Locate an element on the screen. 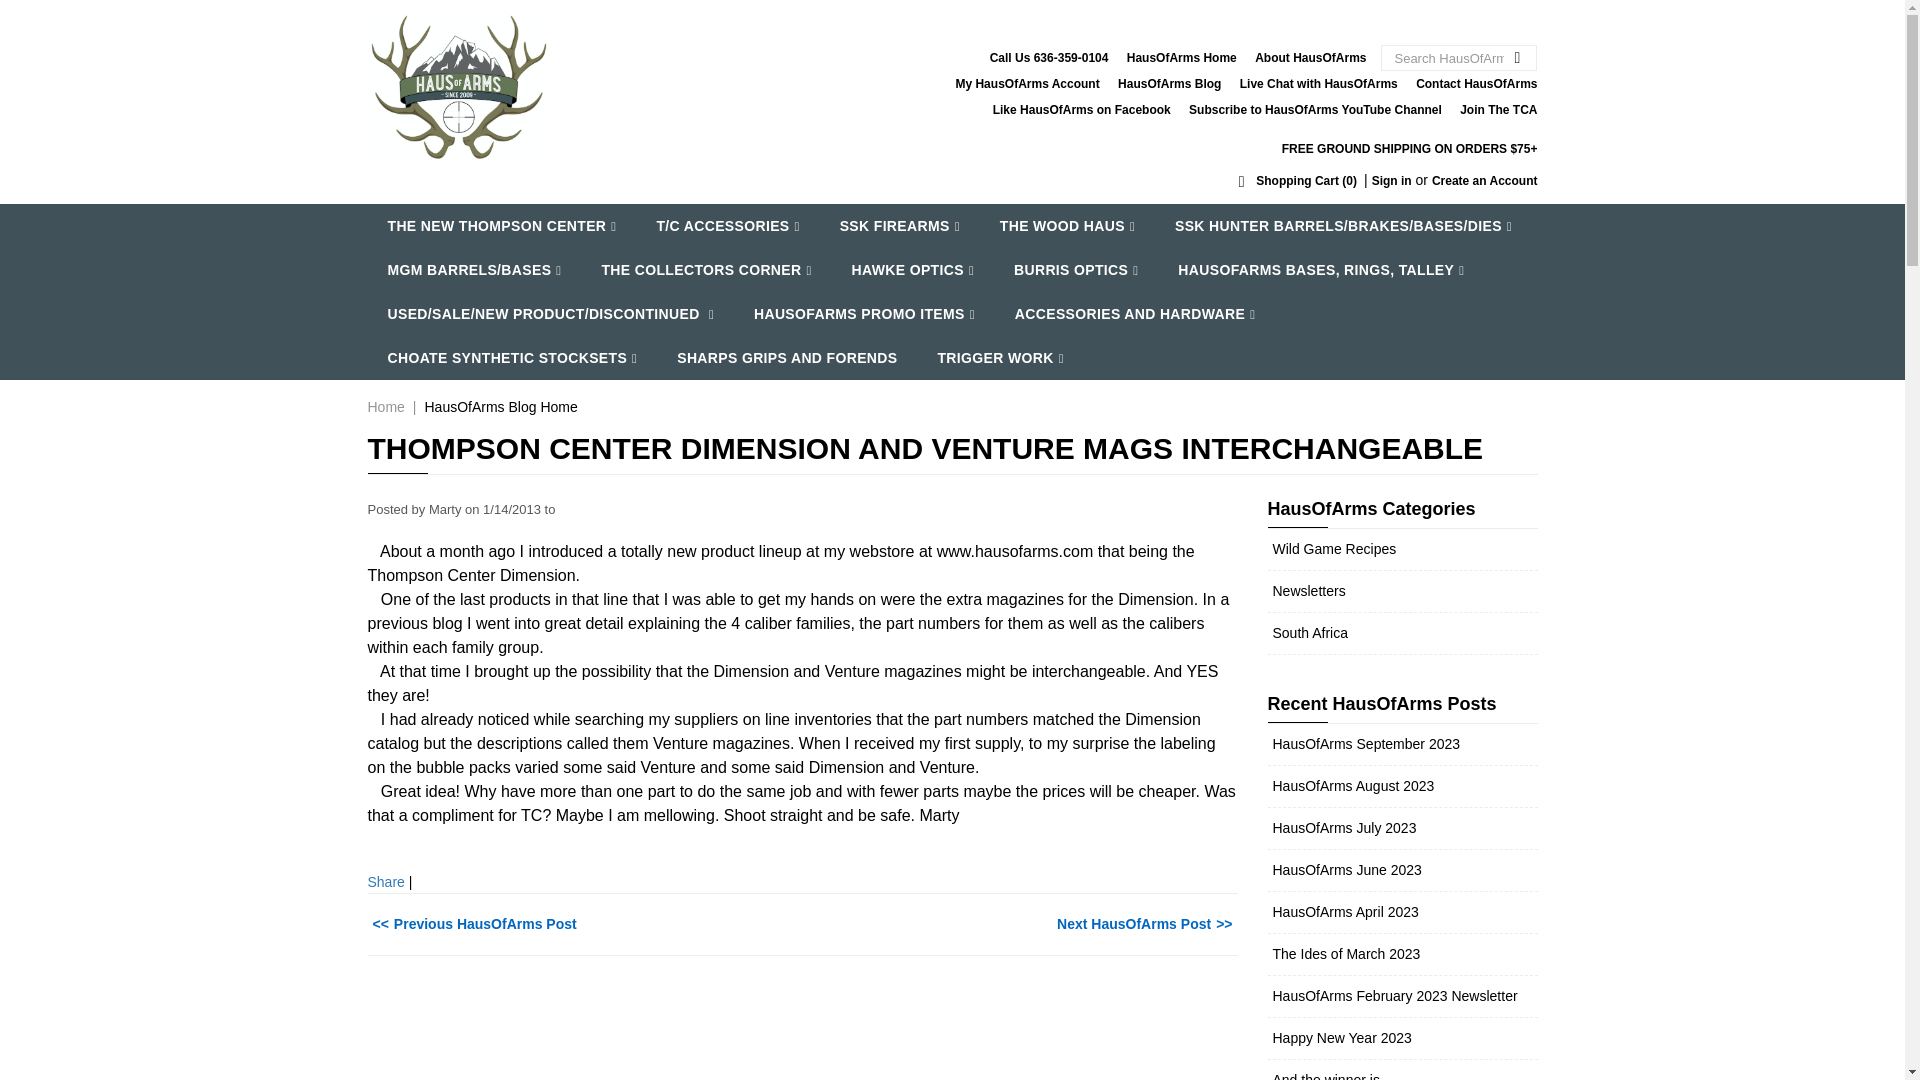 The image size is (1920, 1080). Like HausOfArms on Facebook is located at coordinates (1082, 109).